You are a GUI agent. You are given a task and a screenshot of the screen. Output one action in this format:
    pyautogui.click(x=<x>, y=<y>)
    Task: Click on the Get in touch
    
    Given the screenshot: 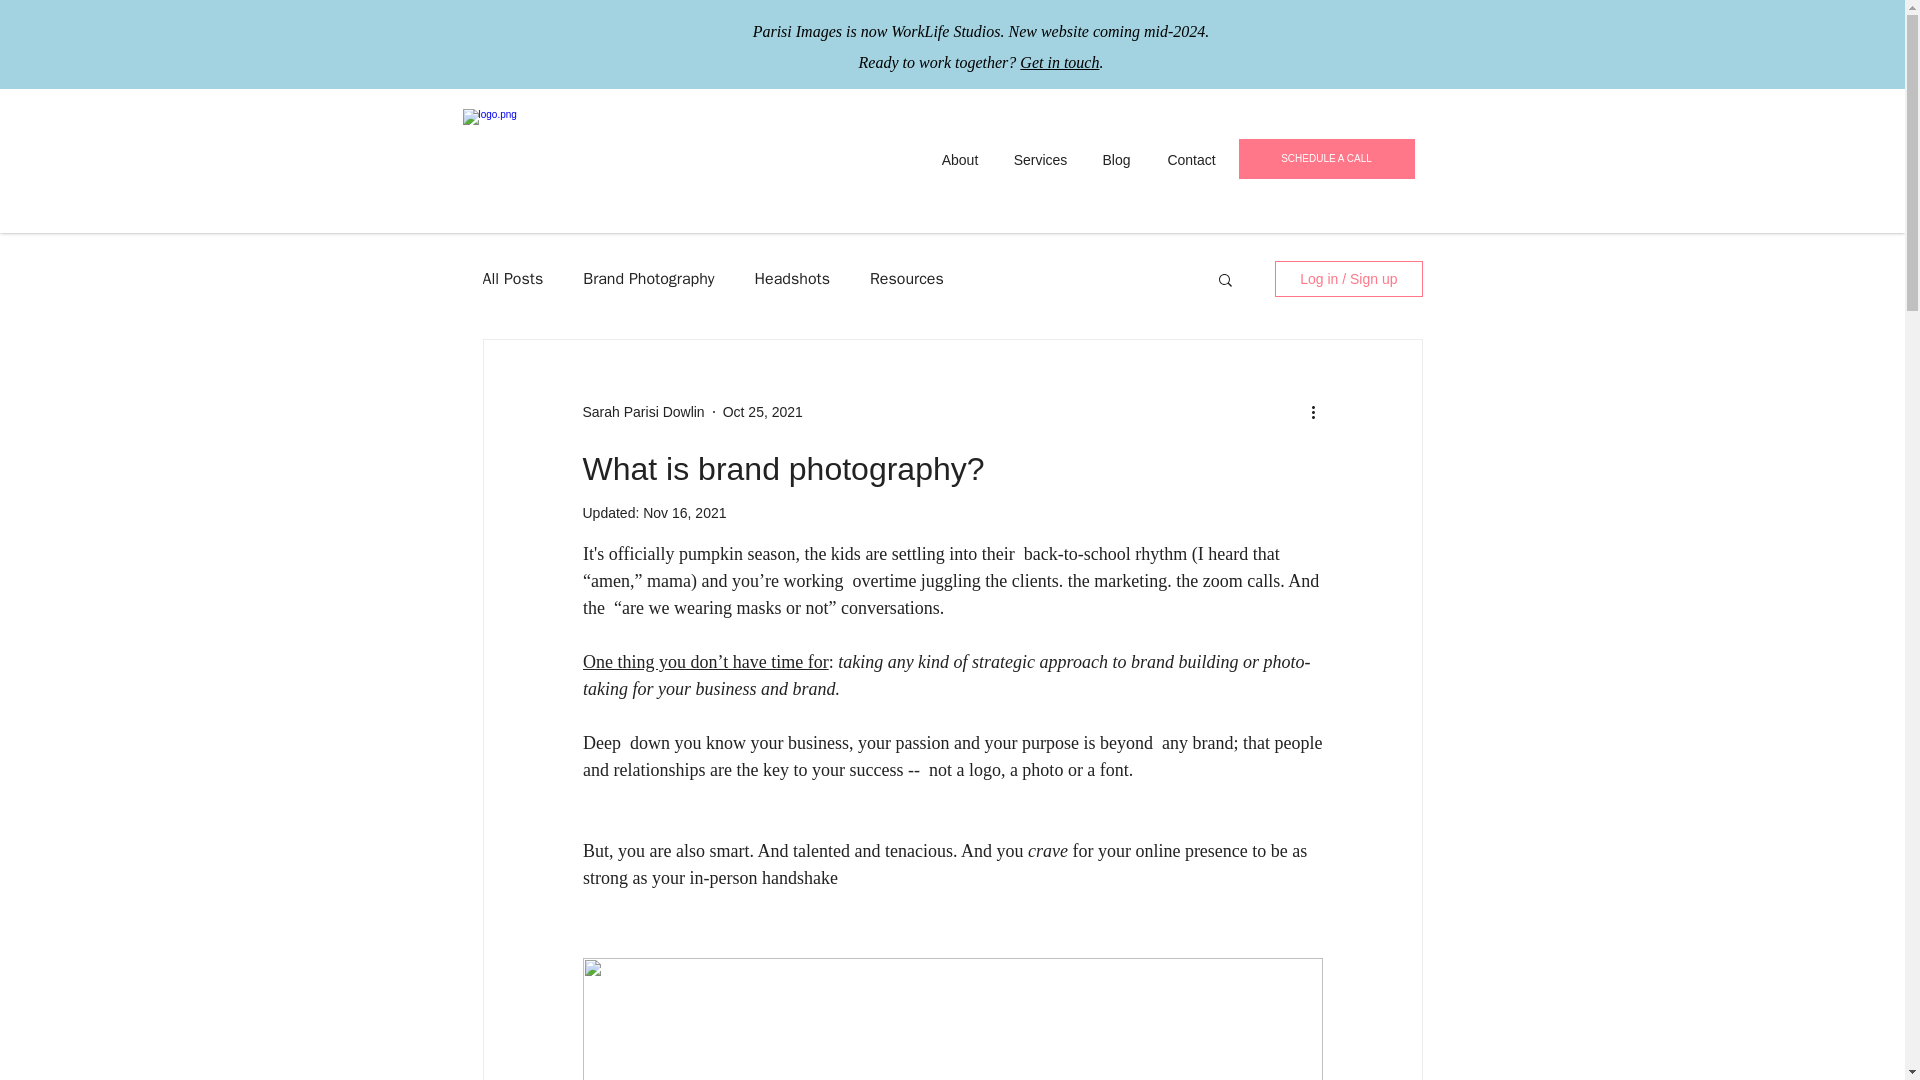 What is the action you would take?
    pyautogui.click(x=1058, y=62)
    